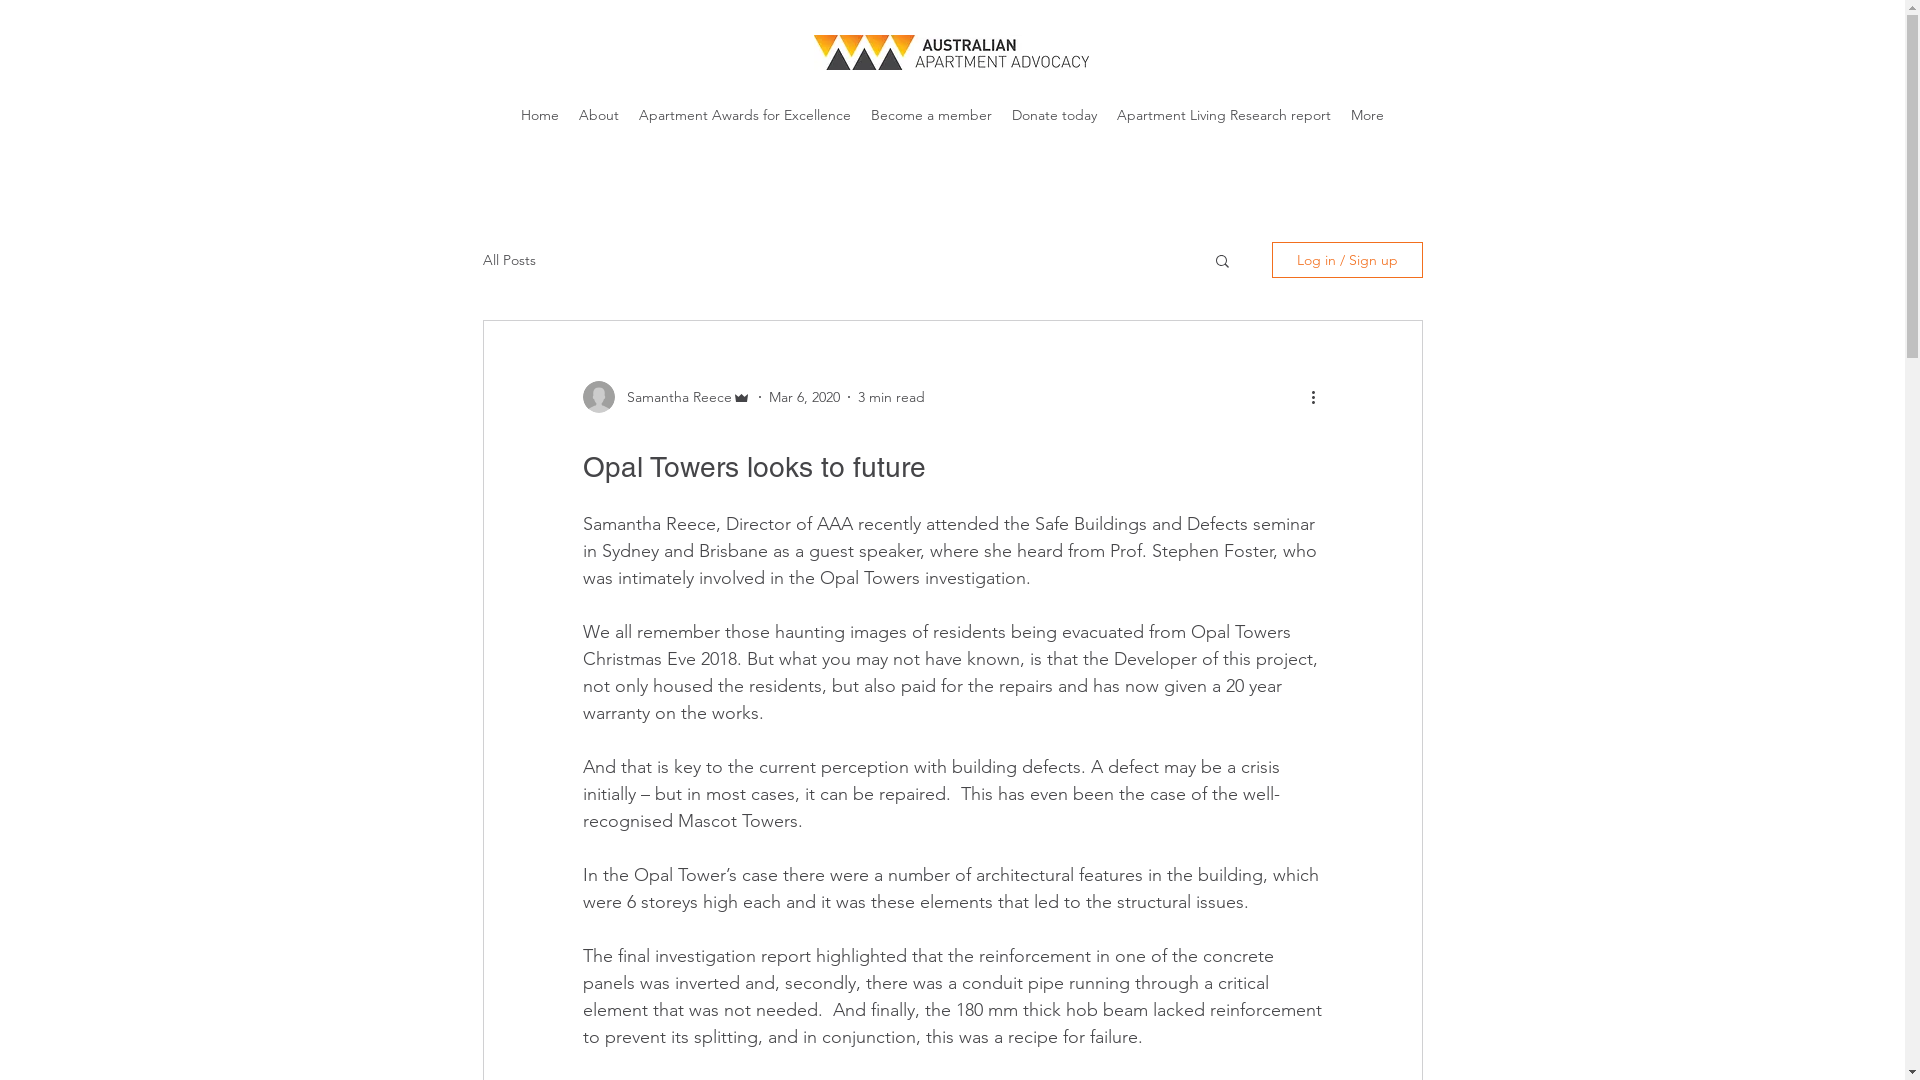  Describe the element at coordinates (1054, 115) in the screenshot. I see `Donate today` at that location.